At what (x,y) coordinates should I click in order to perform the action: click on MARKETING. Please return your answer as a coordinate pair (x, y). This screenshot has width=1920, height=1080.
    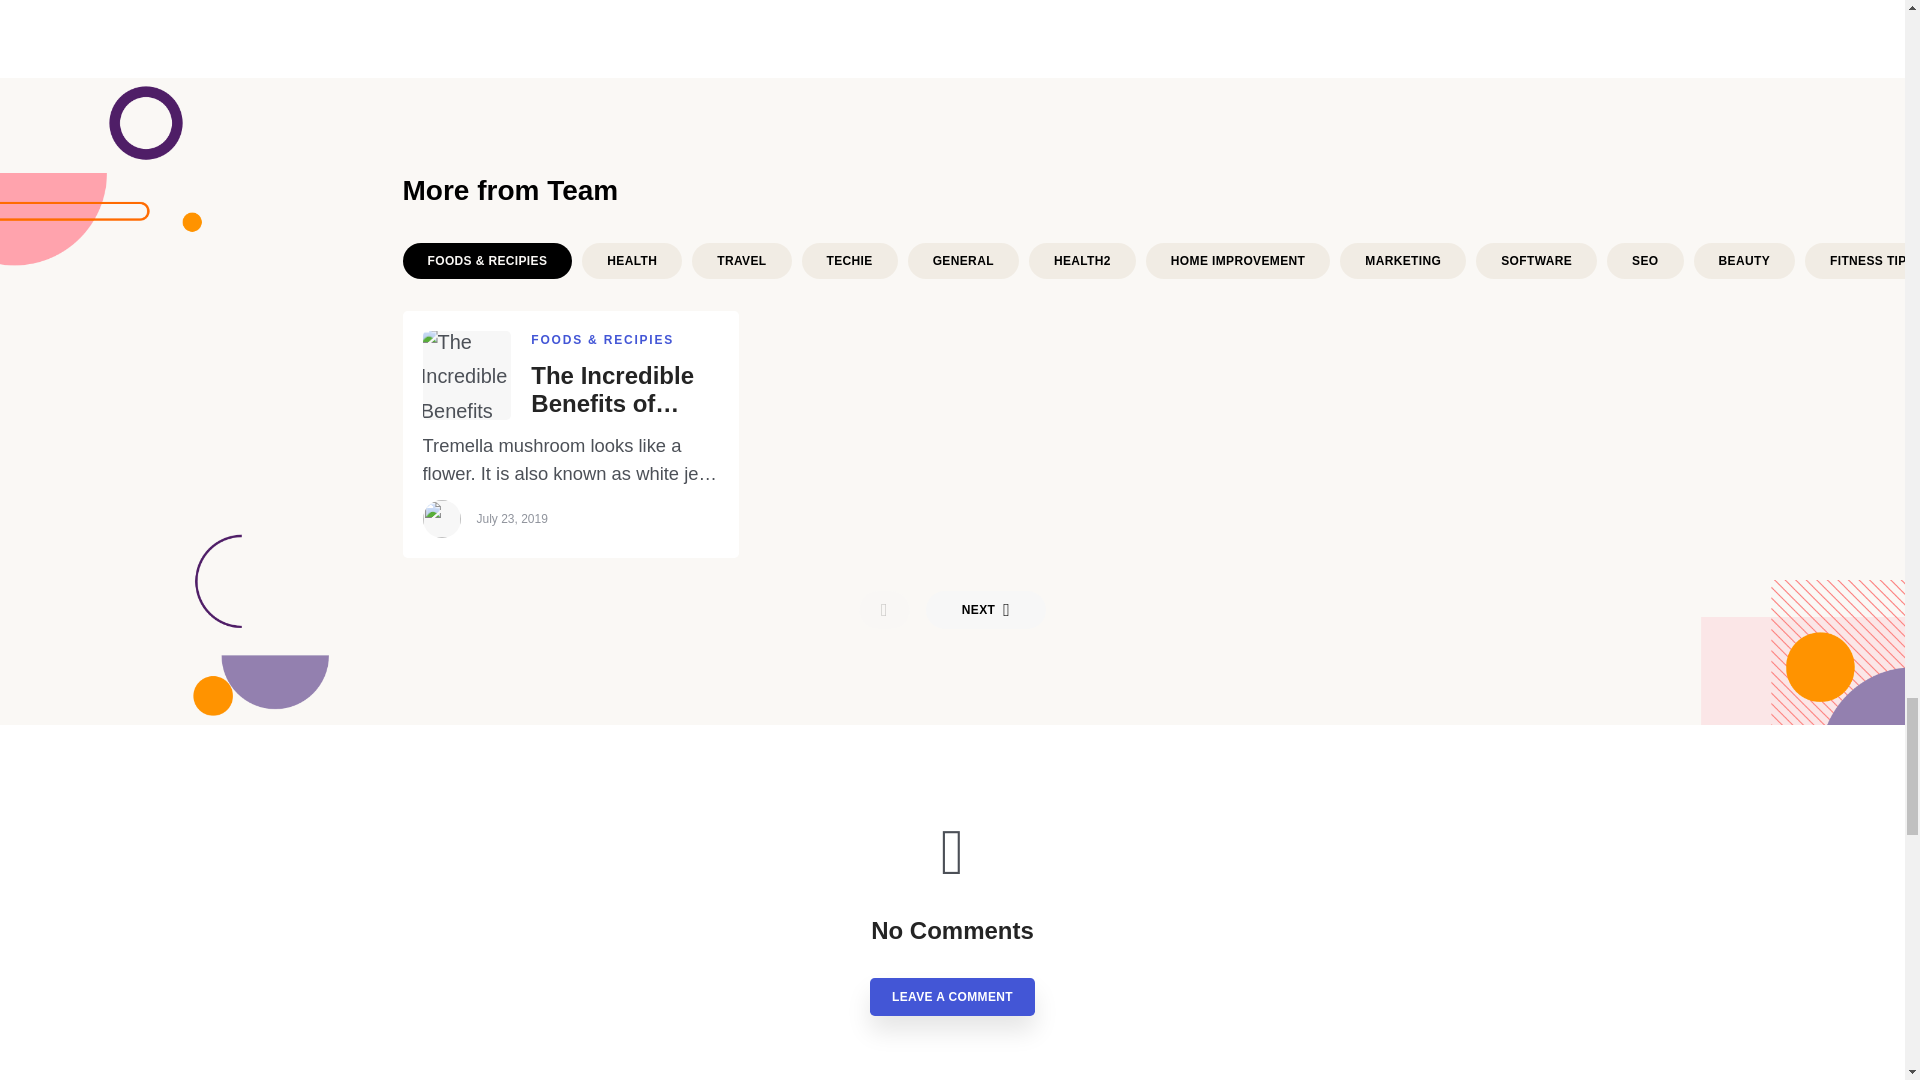
    Looking at the image, I should click on (1403, 260).